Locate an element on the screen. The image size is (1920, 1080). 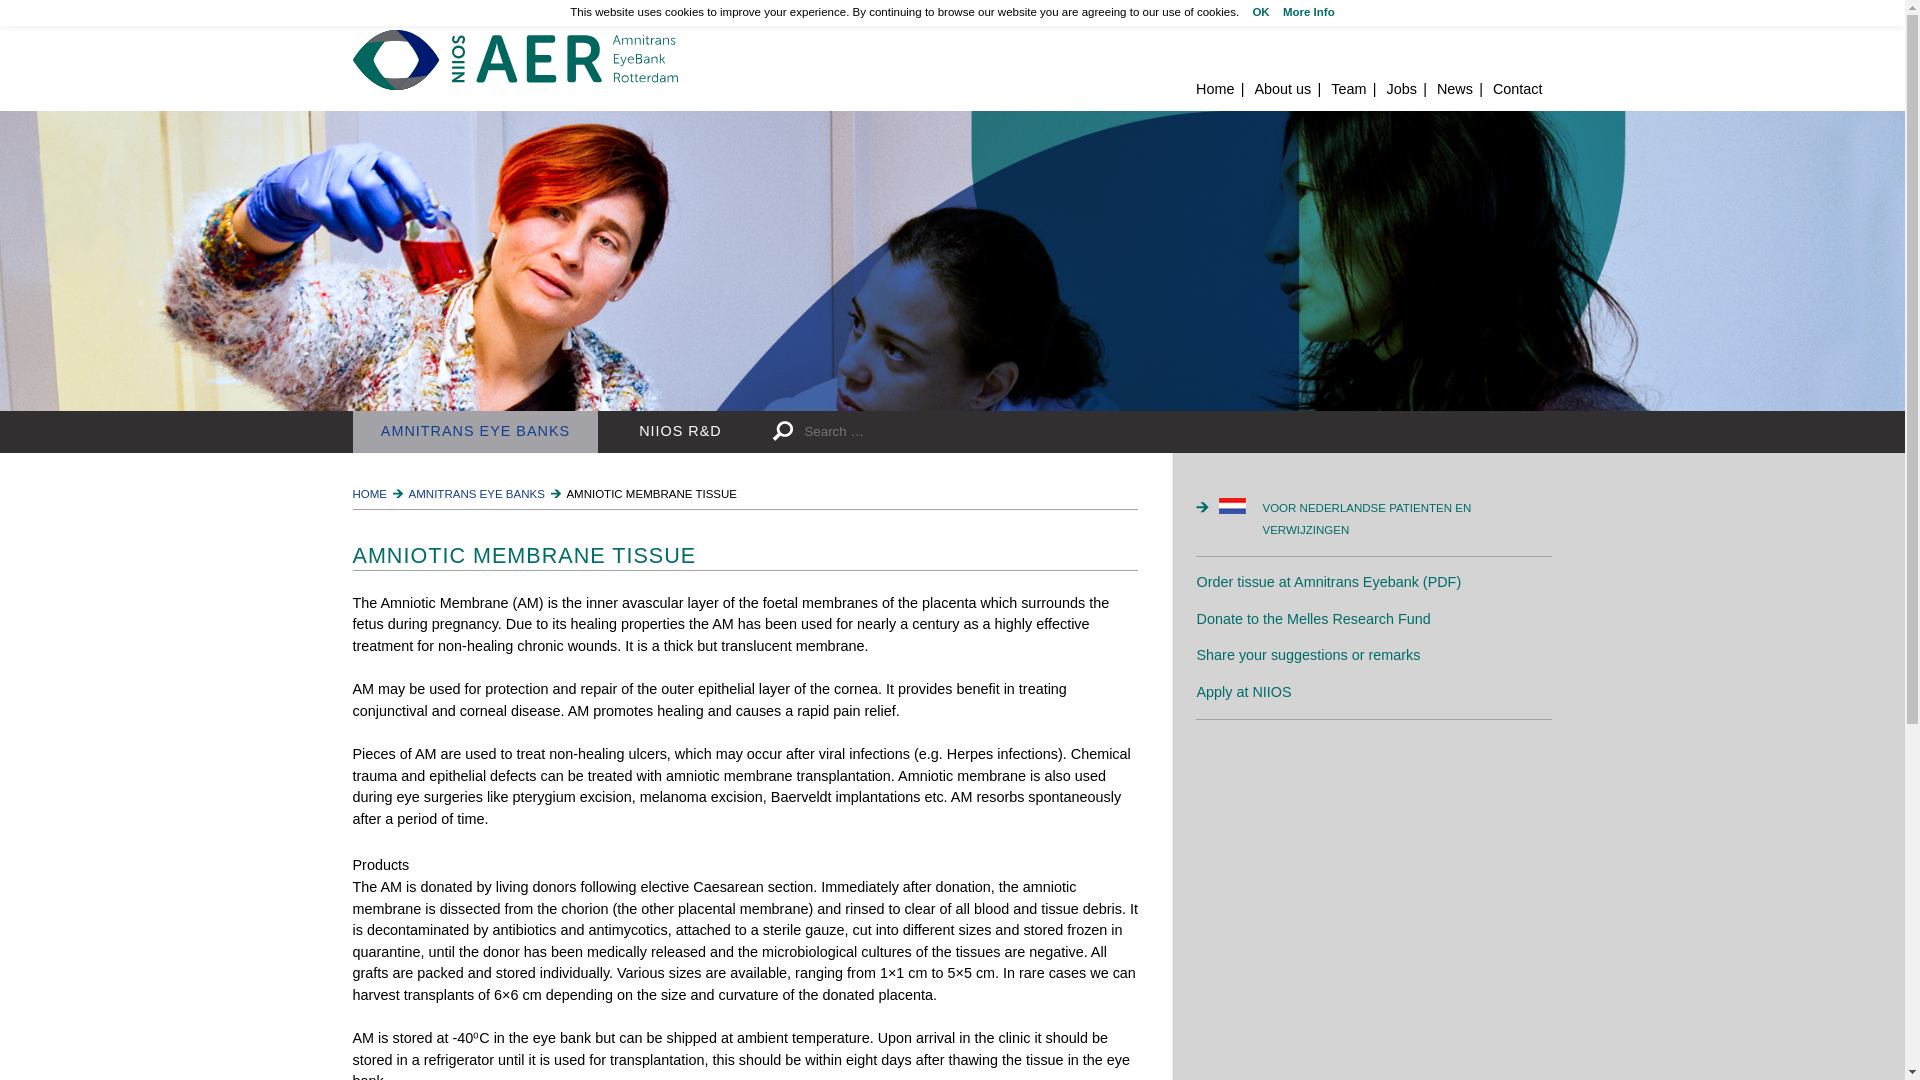
Home is located at coordinates (1215, 89).